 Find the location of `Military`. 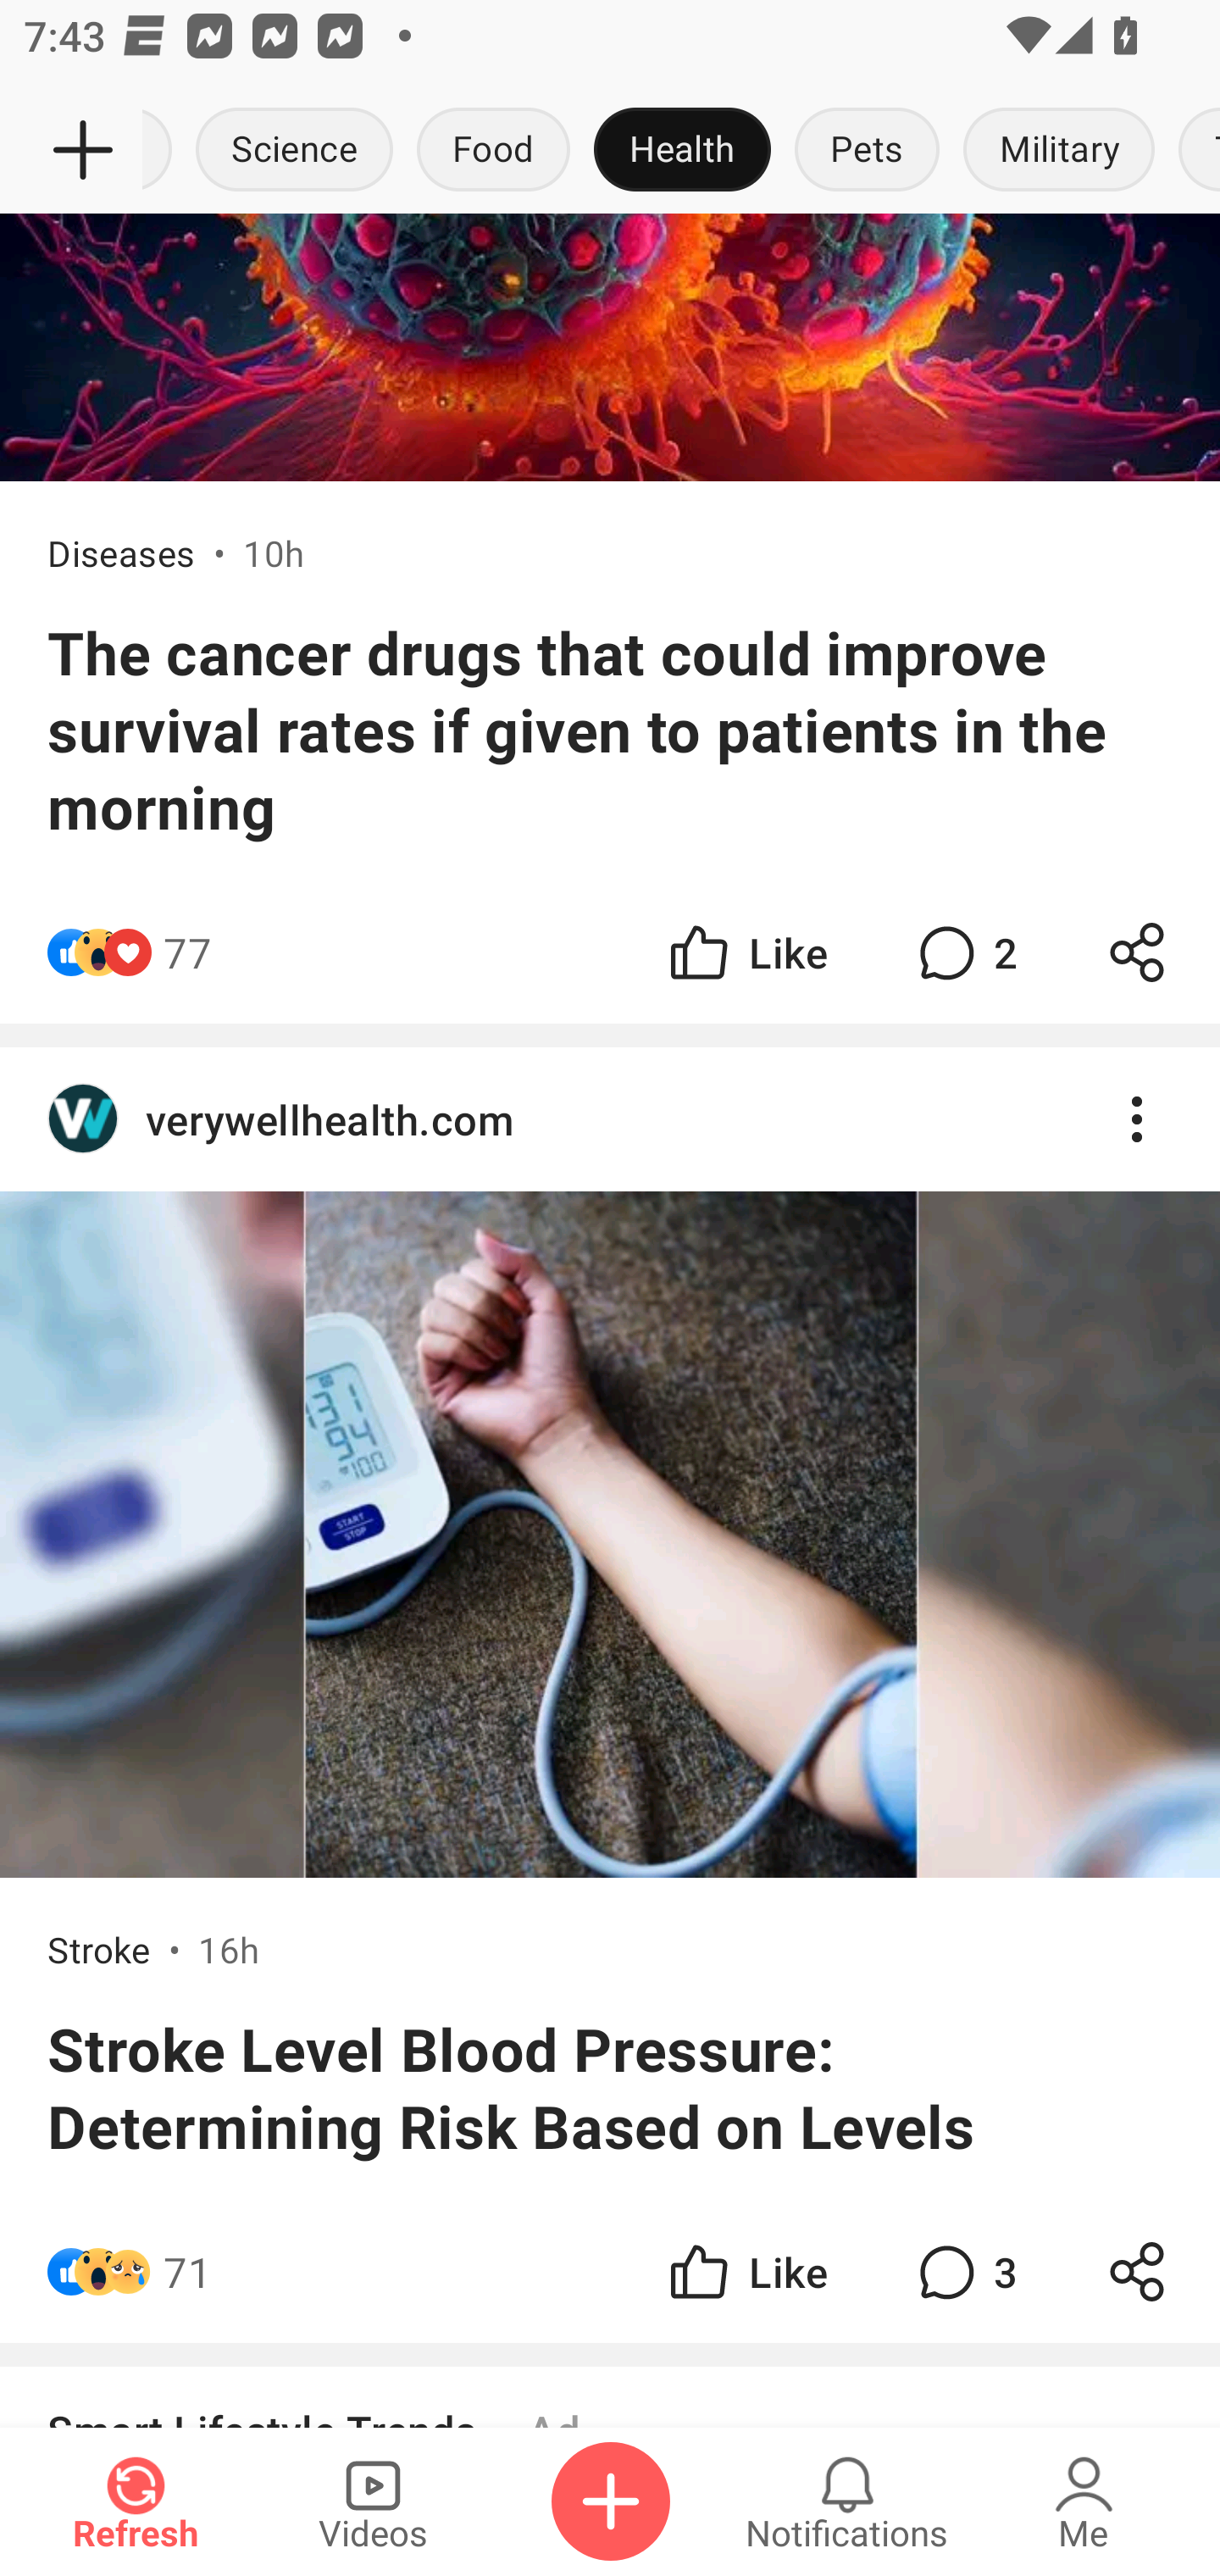

Military is located at coordinates (1059, 151).